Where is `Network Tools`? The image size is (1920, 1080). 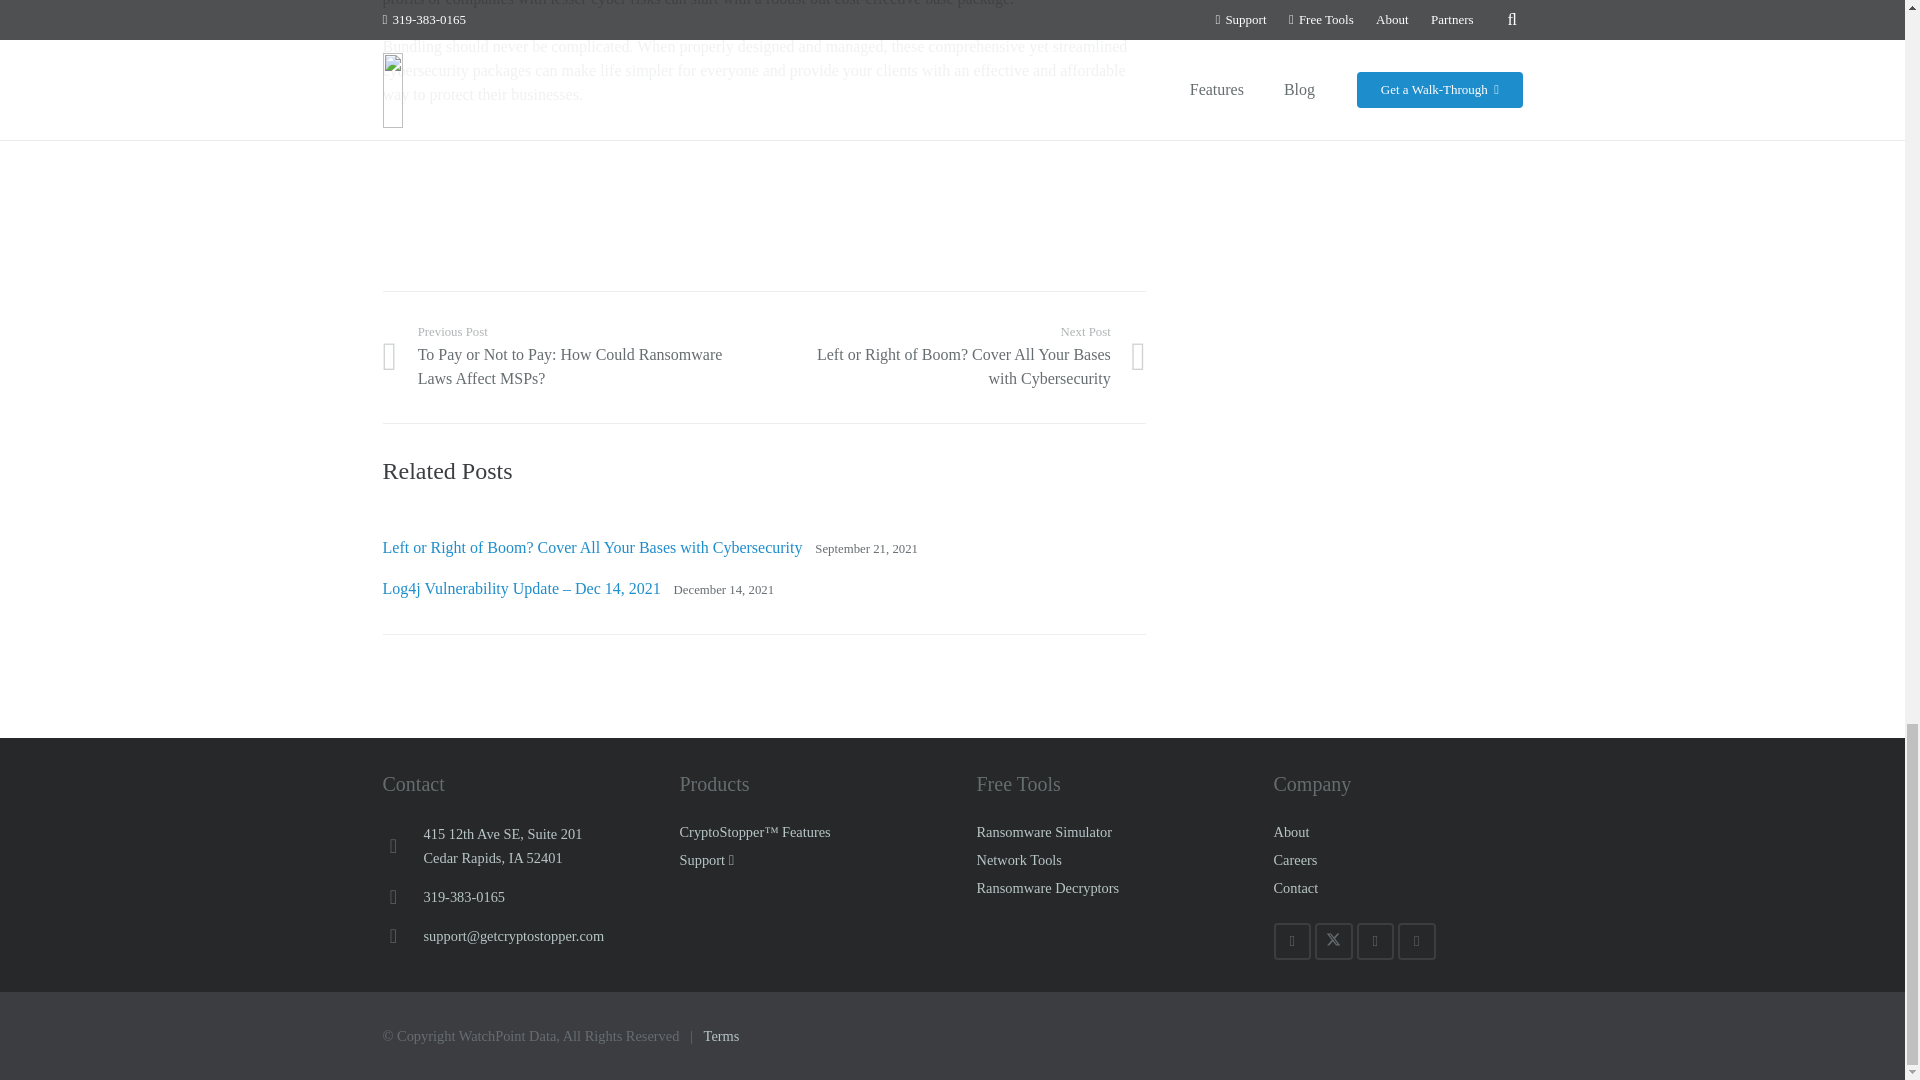
Network Tools is located at coordinates (1018, 860).